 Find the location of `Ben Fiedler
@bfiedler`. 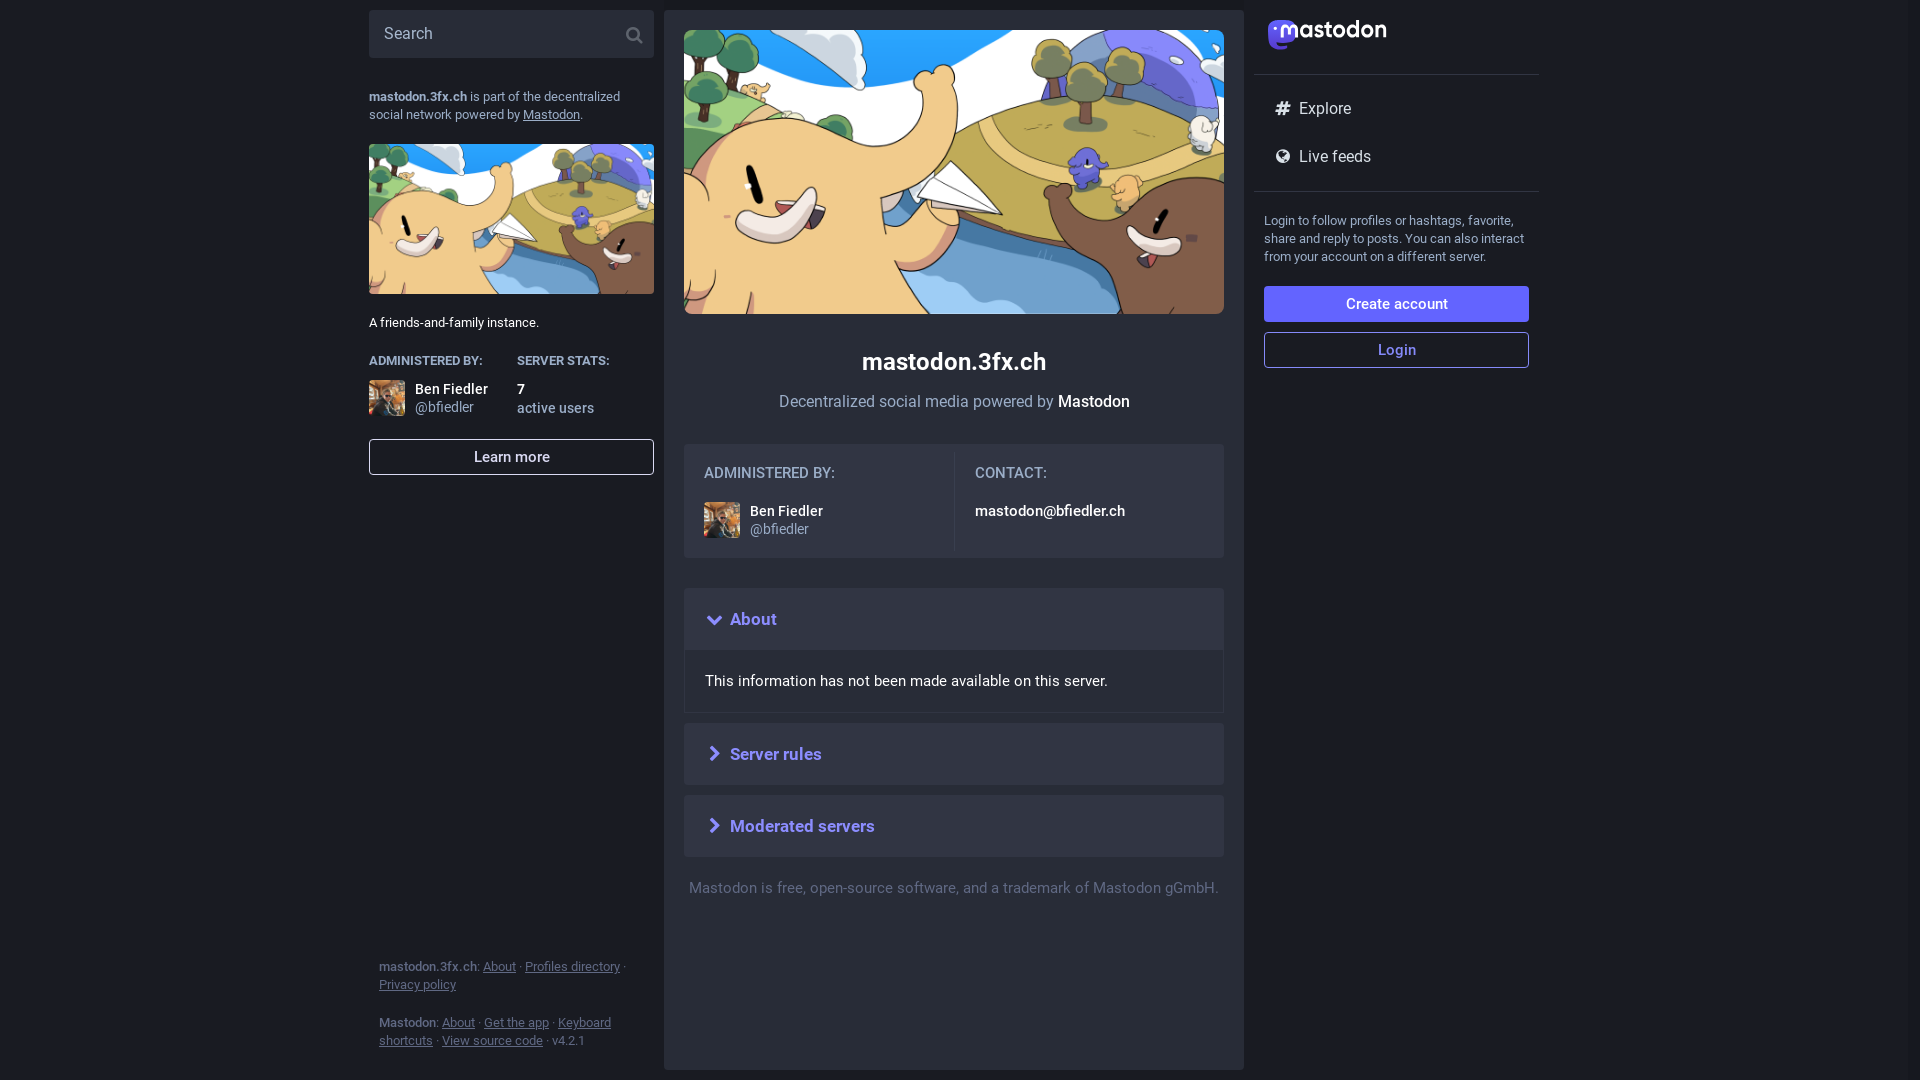

Ben Fiedler
@bfiedler is located at coordinates (438, 398).